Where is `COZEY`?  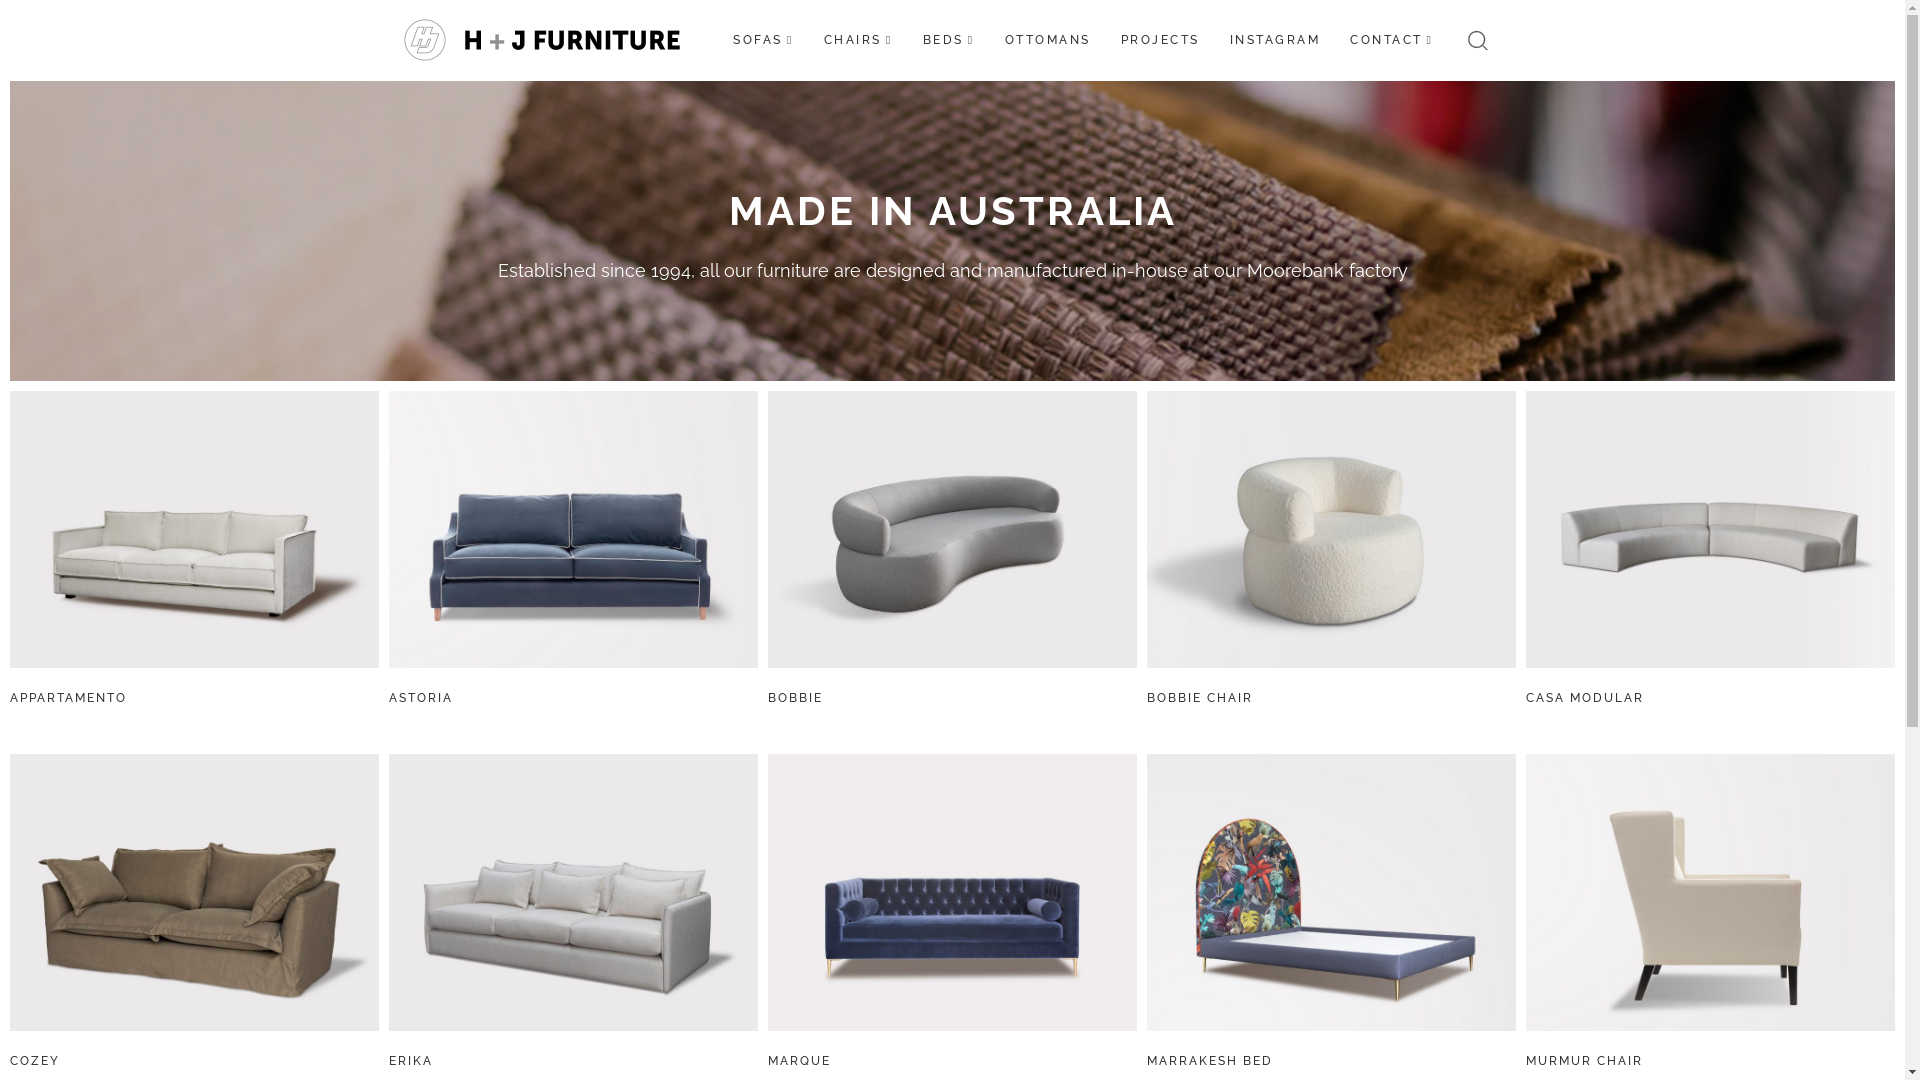
COZEY is located at coordinates (35, 1061).